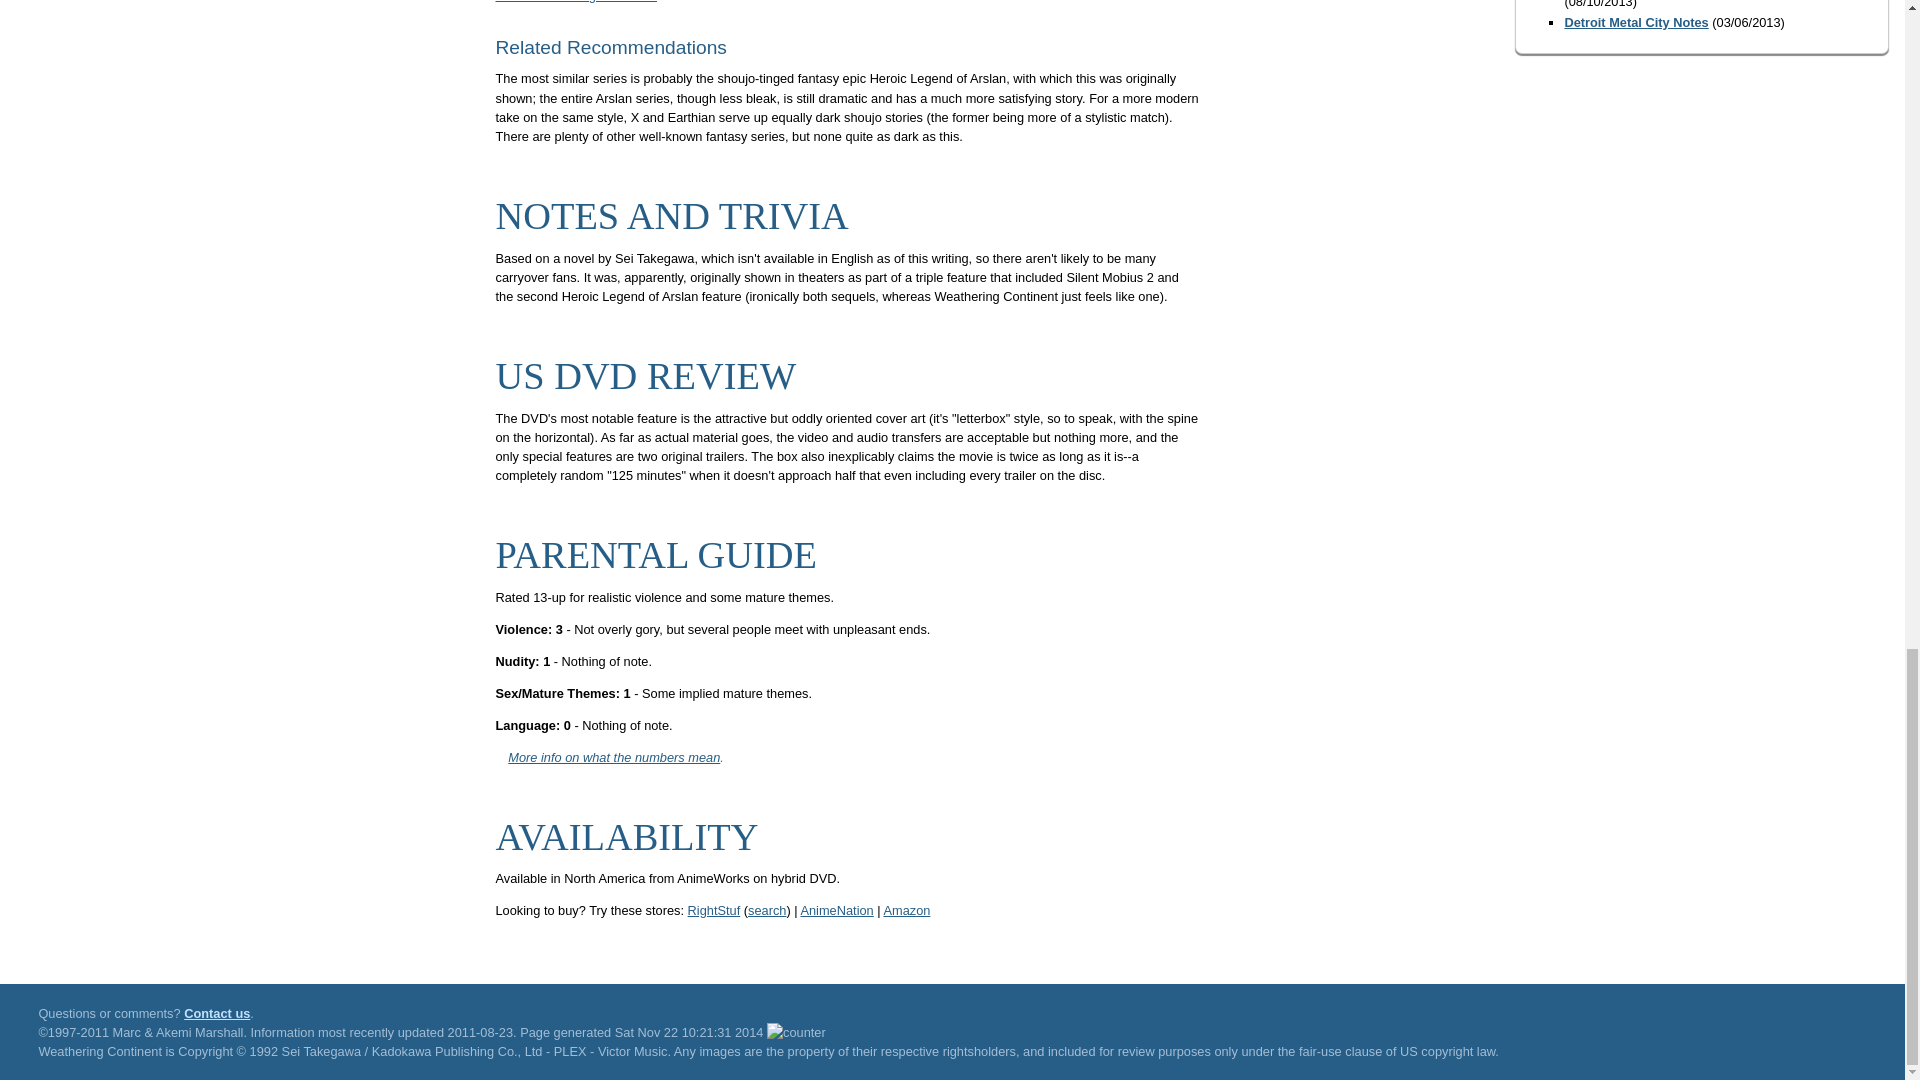 The image size is (1920, 1080). I want to click on RightStuf, so click(714, 910).